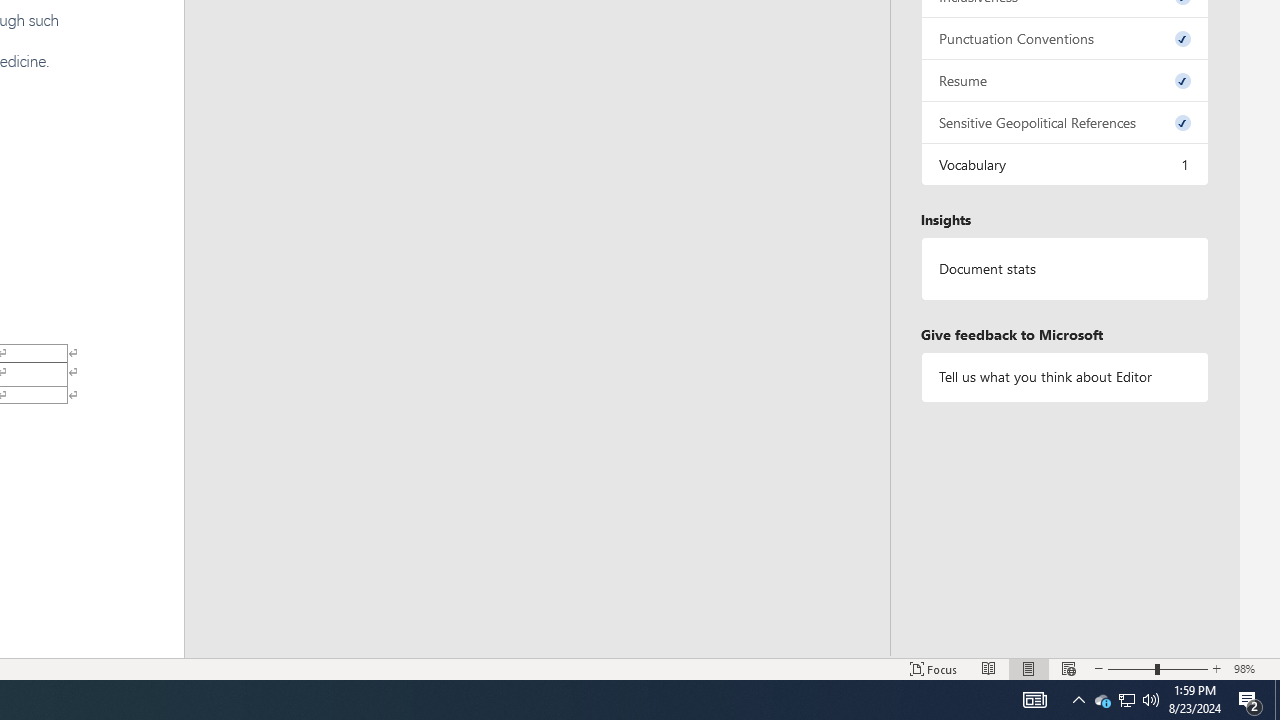 The height and width of the screenshot is (720, 1280). Describe the element at coordinates (1064, 269) in the screenshot. I see `Document statistics` at that location.